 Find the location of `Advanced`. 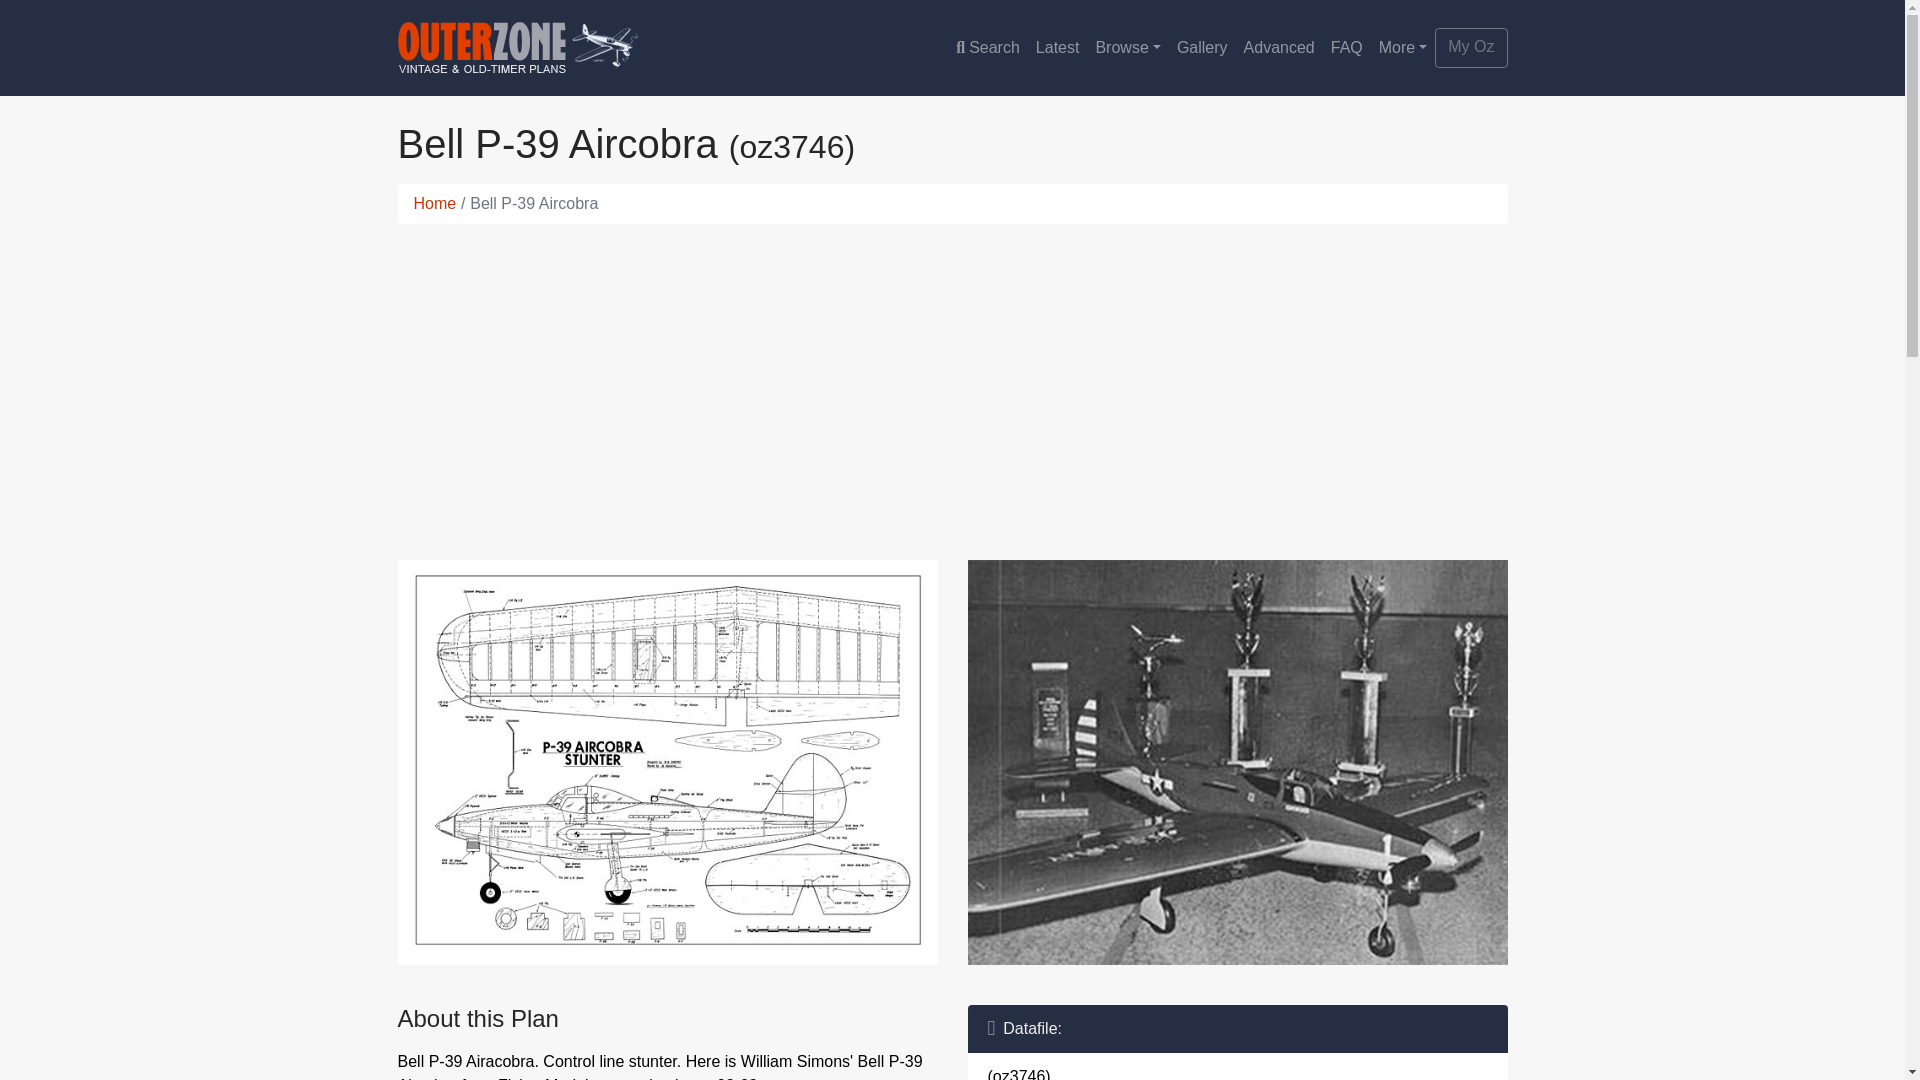

Advanced is located at coordinates (1279, 48).